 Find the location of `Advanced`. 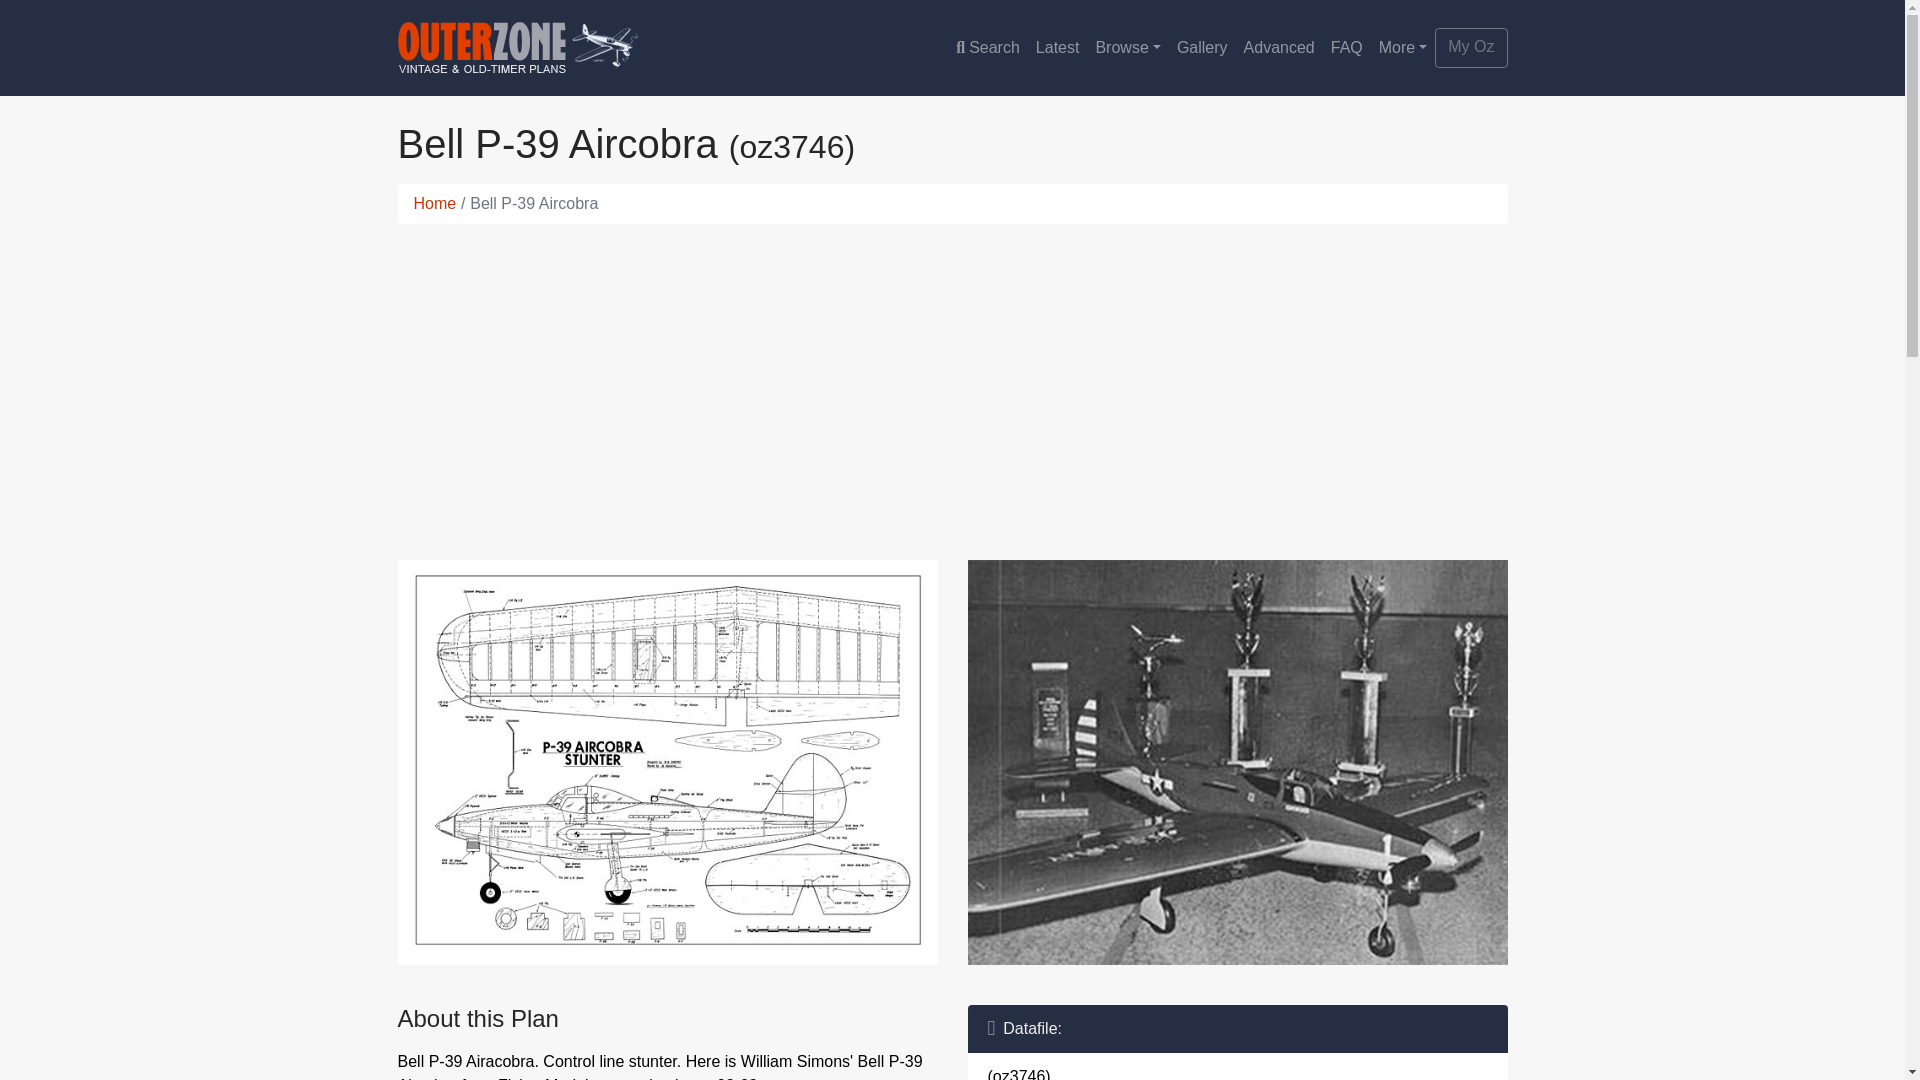

Advanced is located at coordinates (1279, 48).